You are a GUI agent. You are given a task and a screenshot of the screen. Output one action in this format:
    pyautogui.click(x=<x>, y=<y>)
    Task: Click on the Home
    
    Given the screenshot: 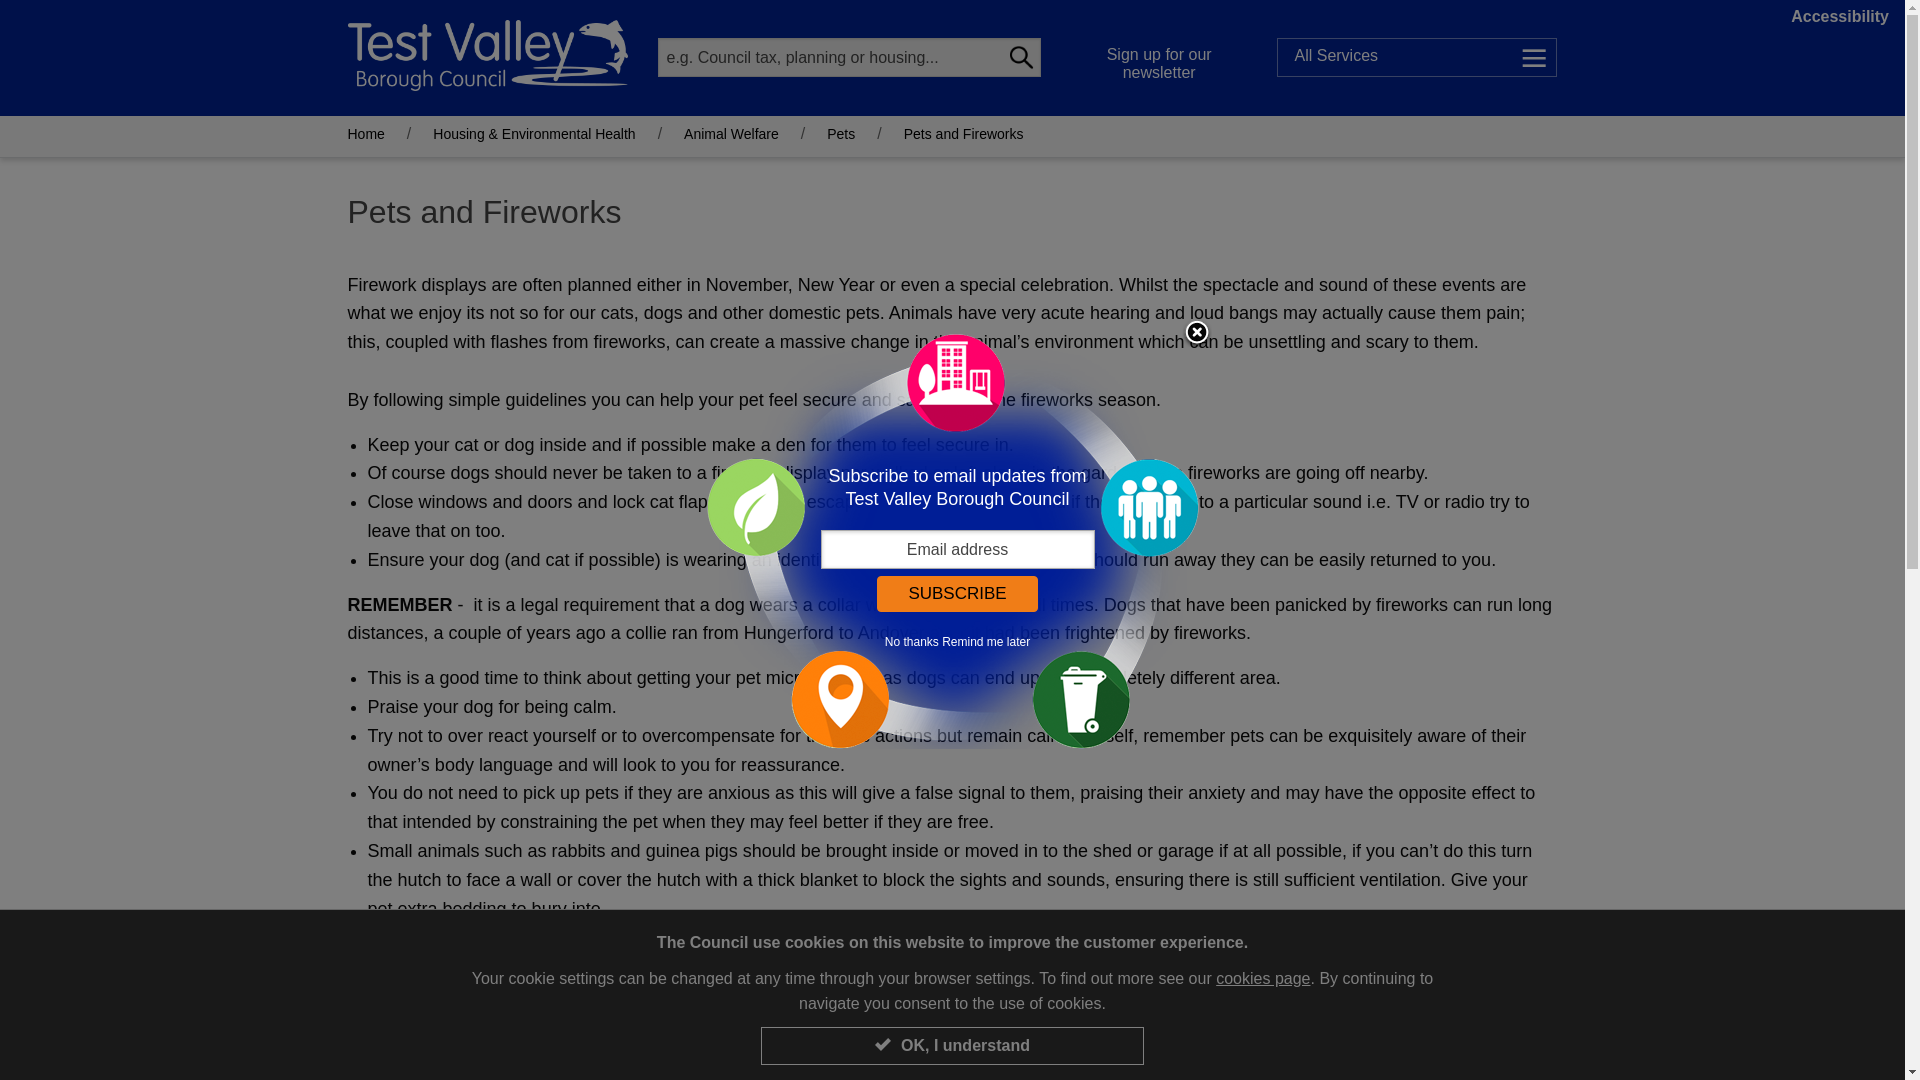 What is the action you would take?
    pyautogui.click(x=366, y=134)
    